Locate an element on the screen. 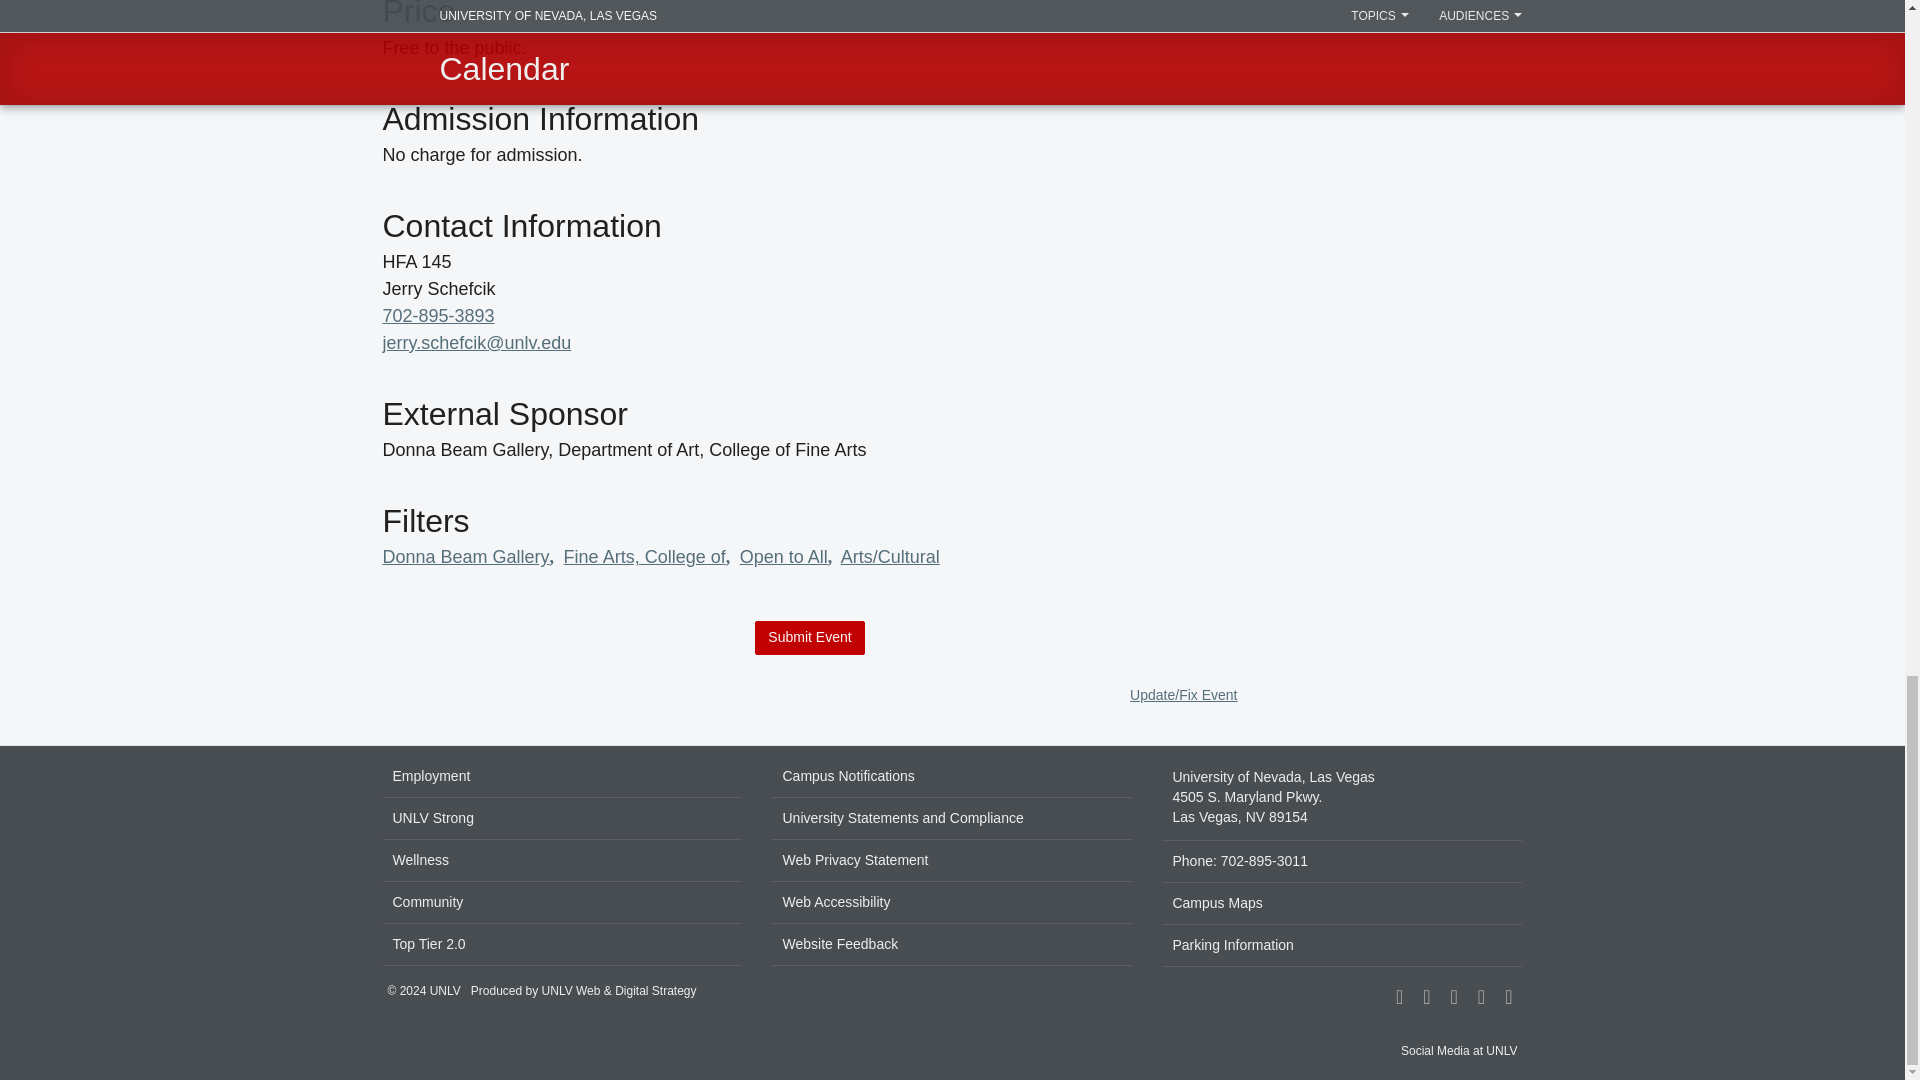 The height and width of the screenshot is (1080, 1920). Watch us on YouTube is located at coordinates (1508, 998).